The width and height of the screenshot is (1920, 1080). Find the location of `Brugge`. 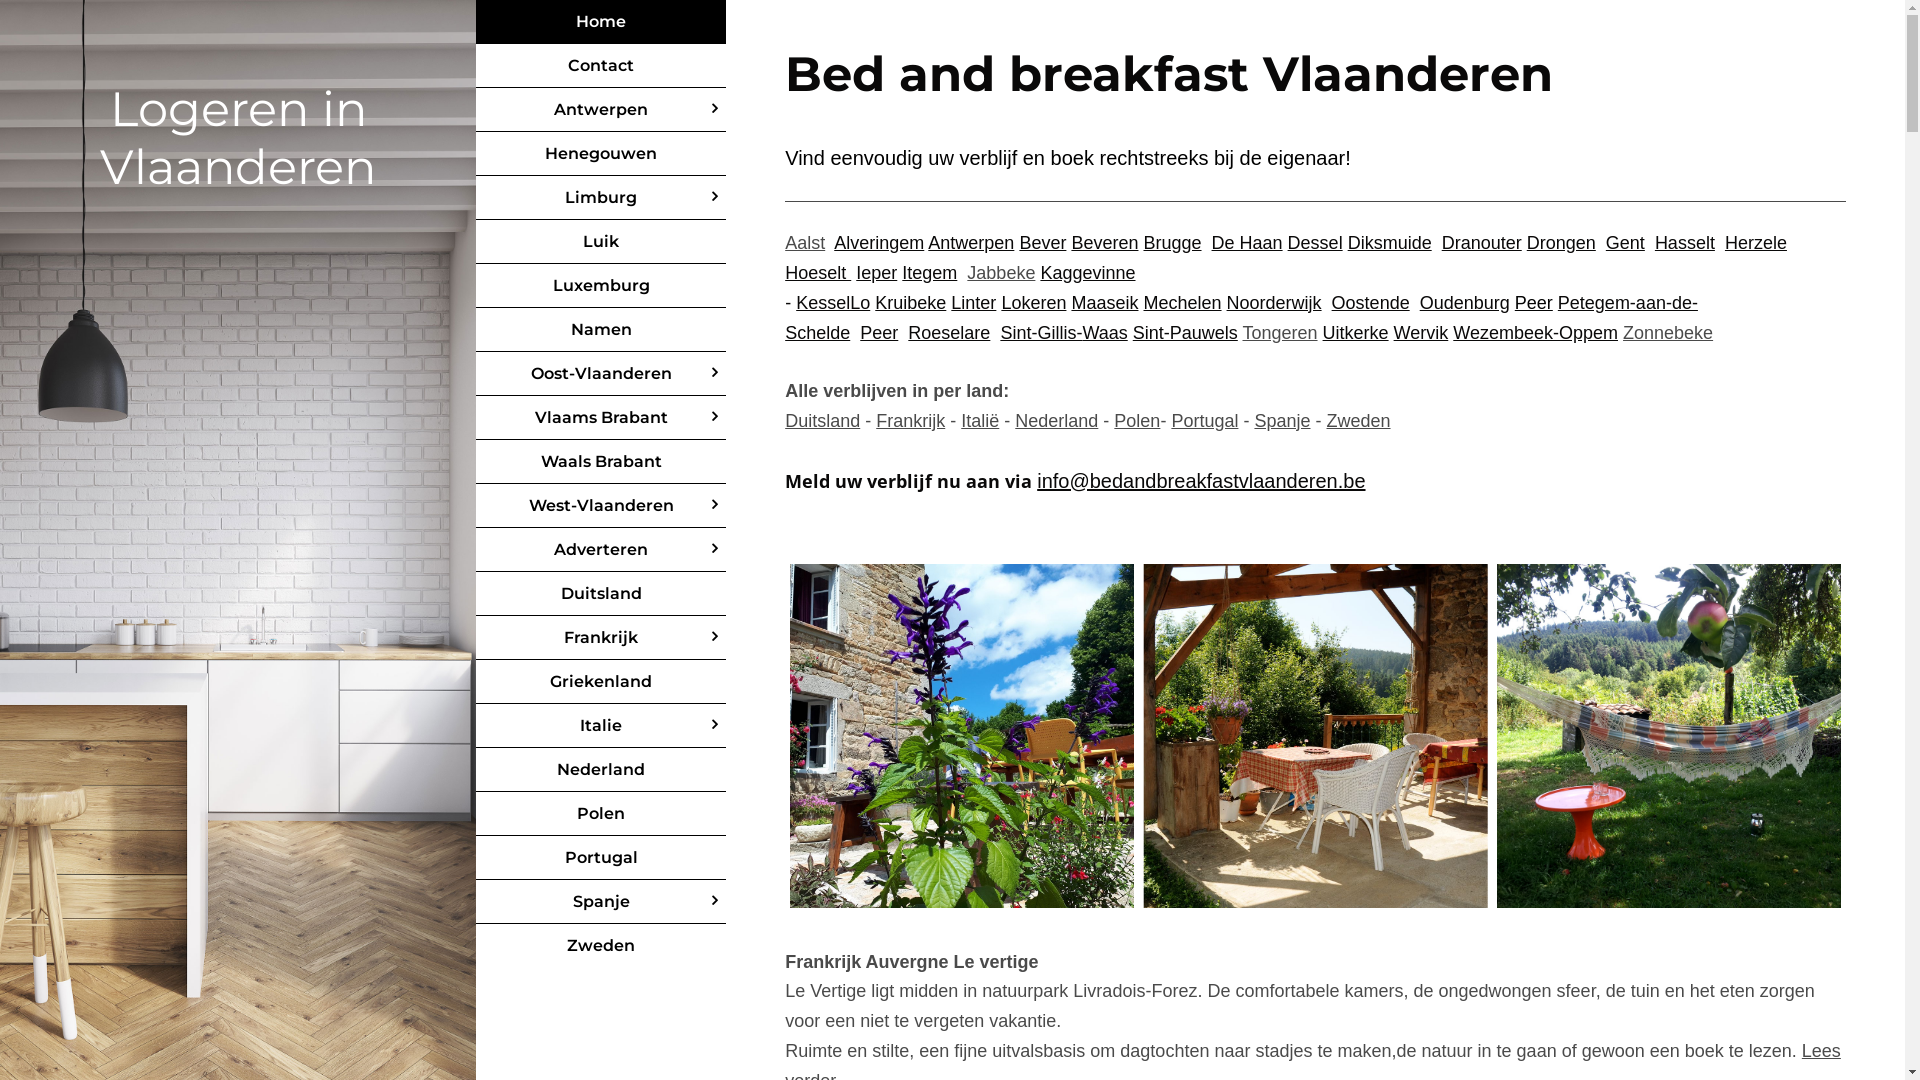

Brugge is located at coordinates (1172, 243).